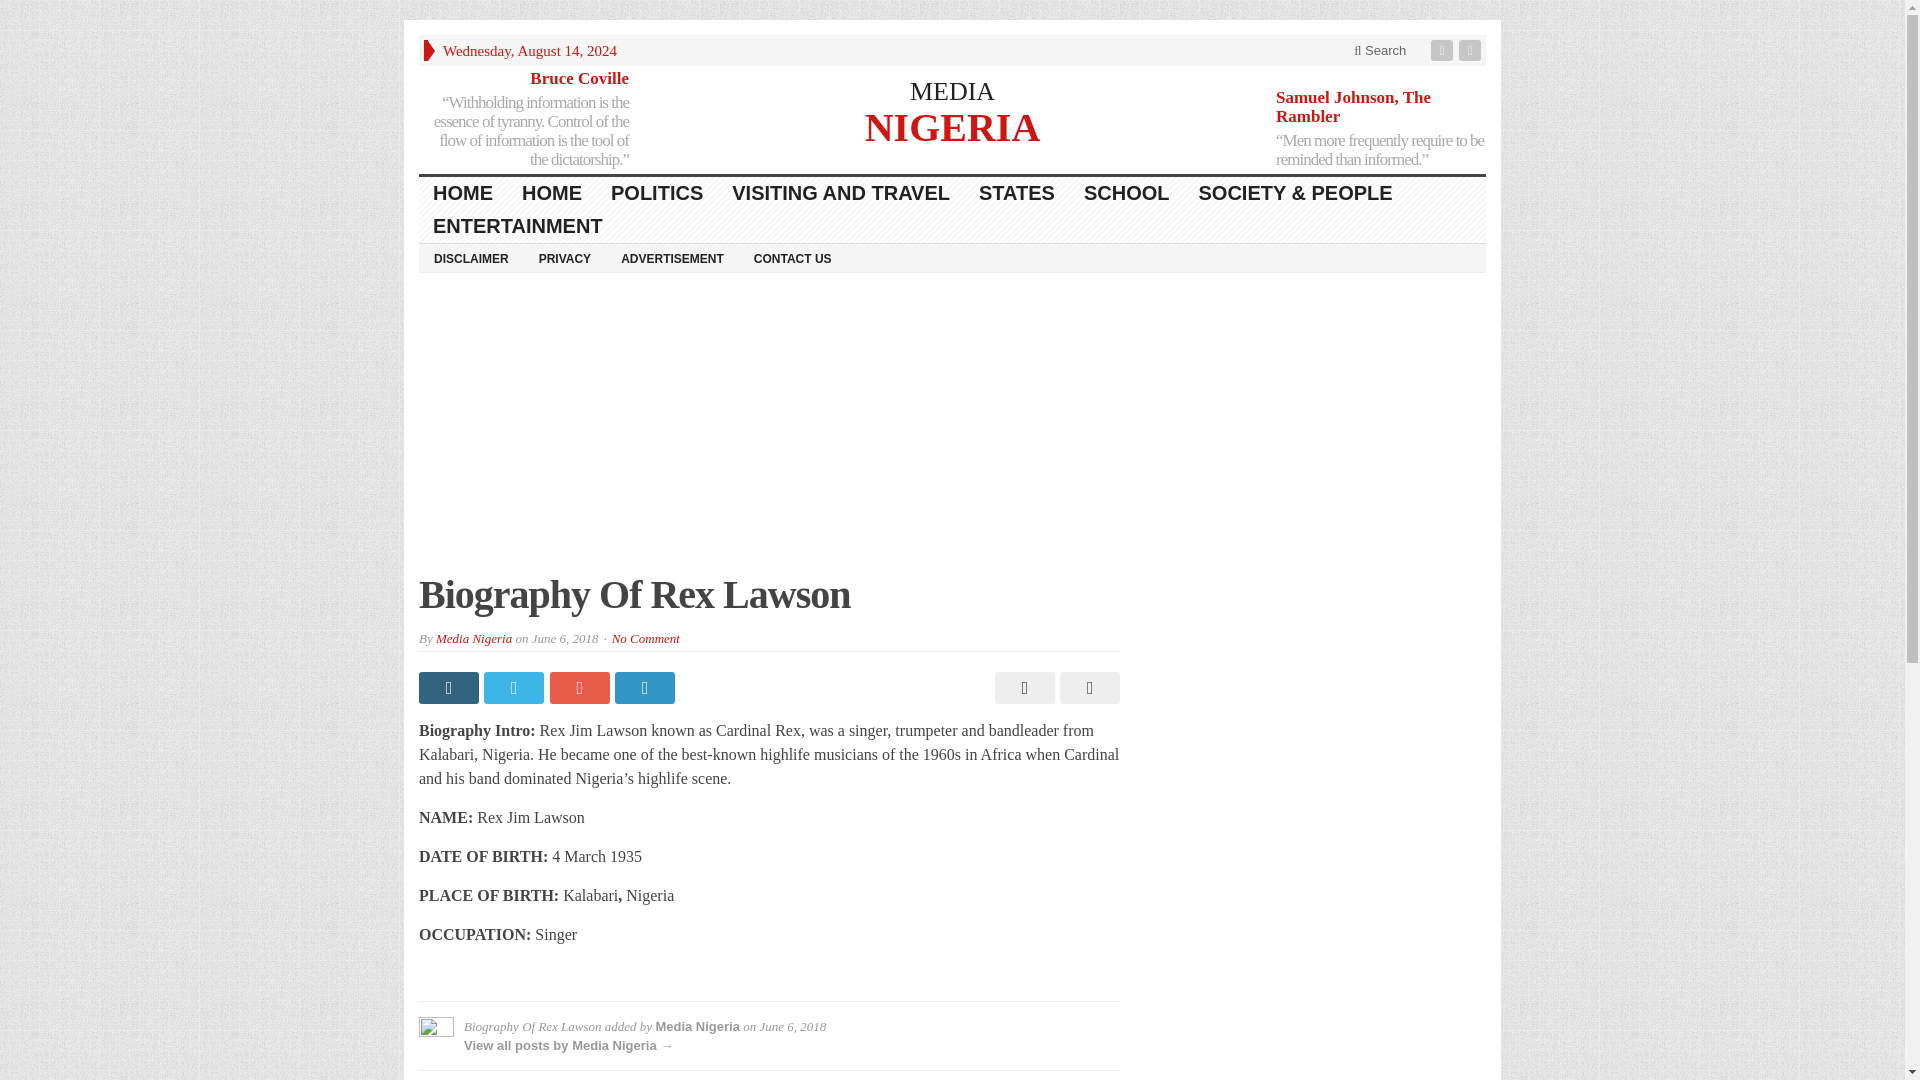 Image resolution: width=1920 pixels, height=1080 pixels. I want to click on Do You Know?., so click(952, 124).